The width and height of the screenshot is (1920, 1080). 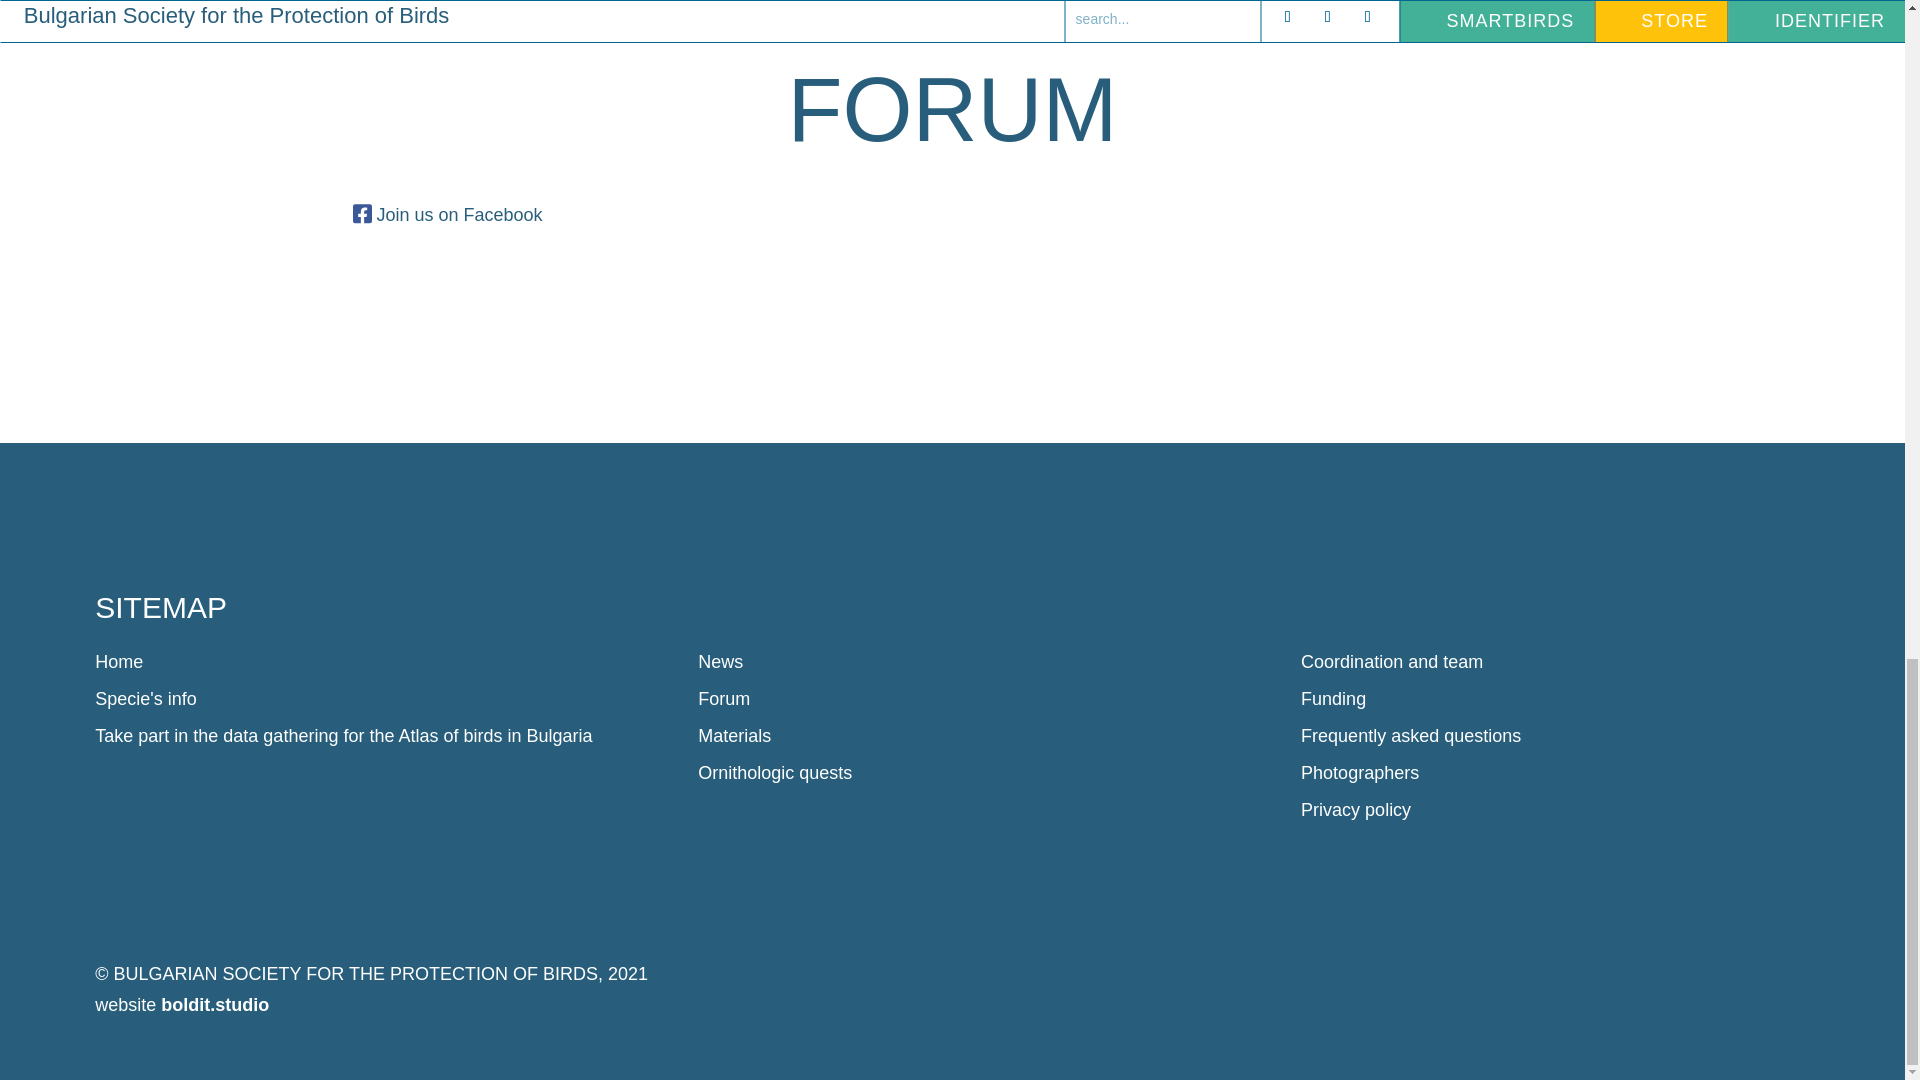 I want to click on Materials, so click(x=734, y=736).